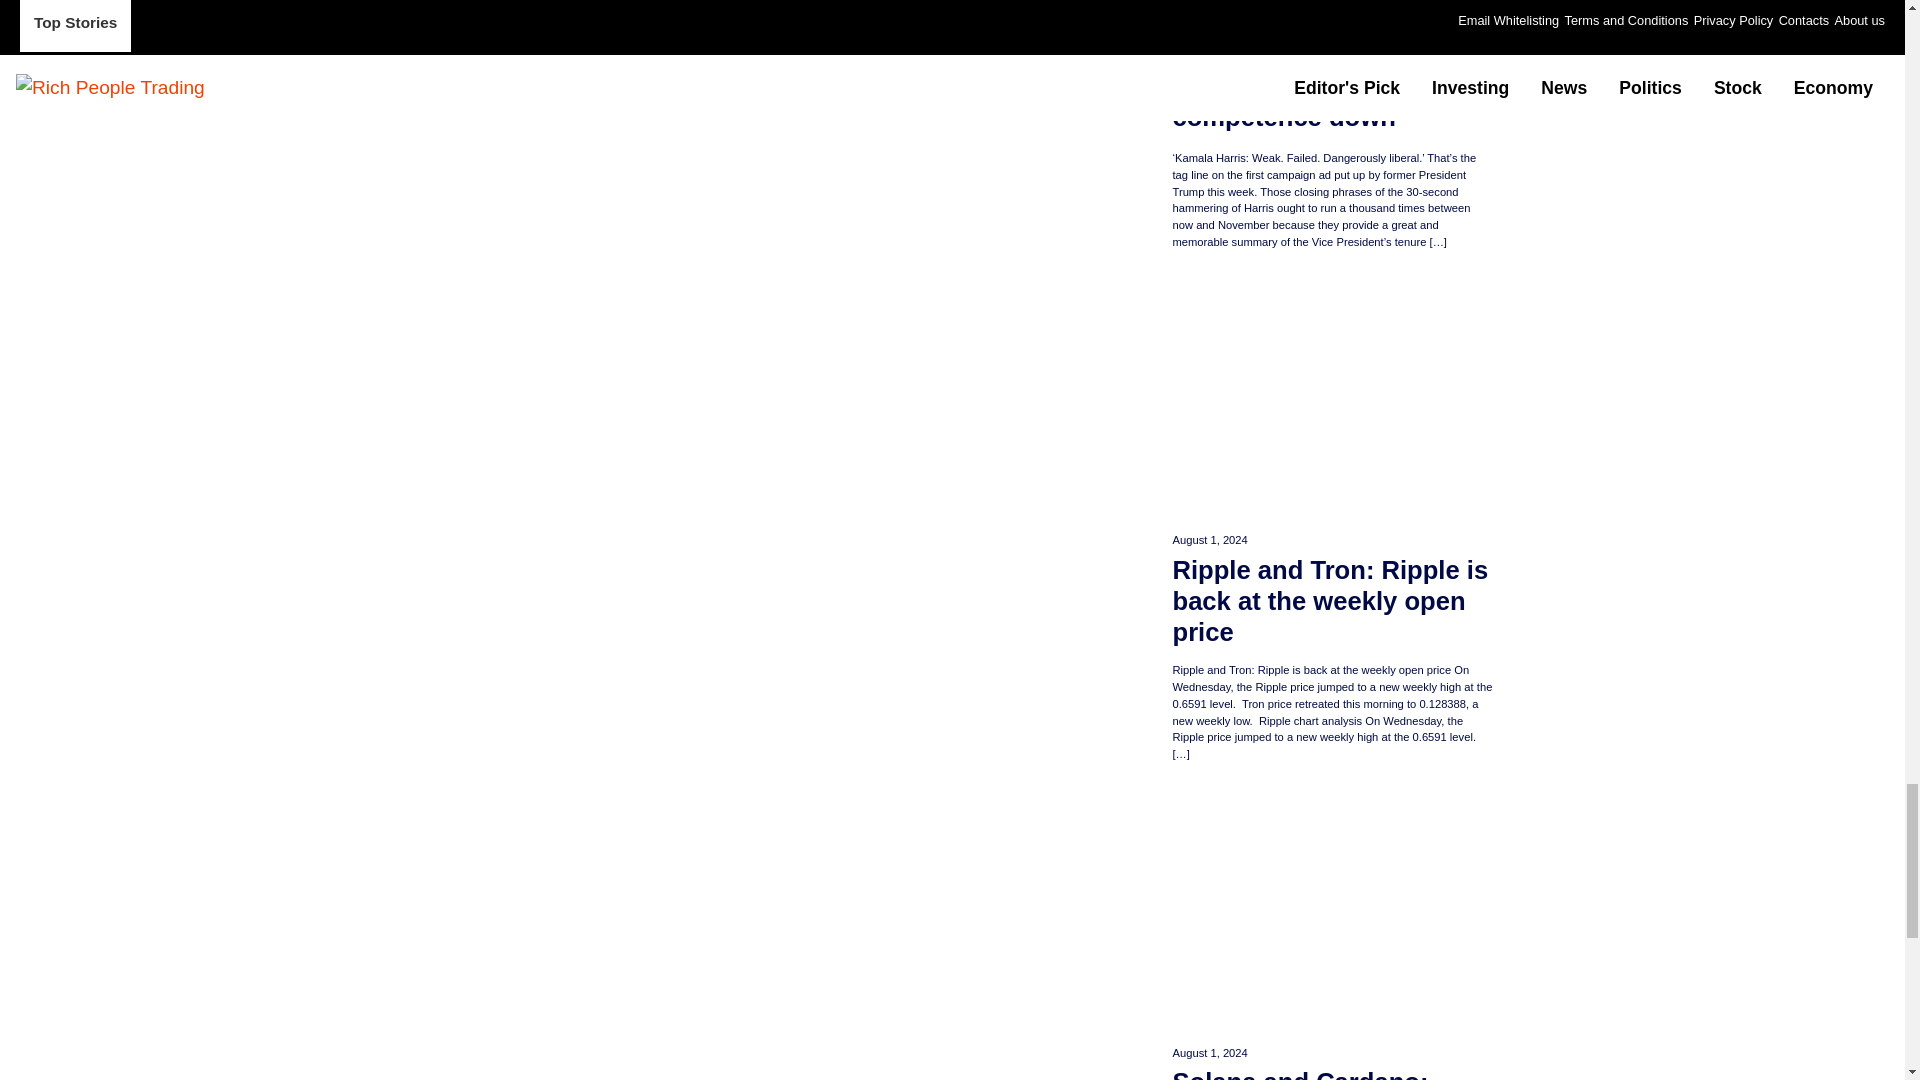  Describe the element at coordinates (1331, 103) in the screenshot. I see `Morning Glory: Defining competence down` at that location.